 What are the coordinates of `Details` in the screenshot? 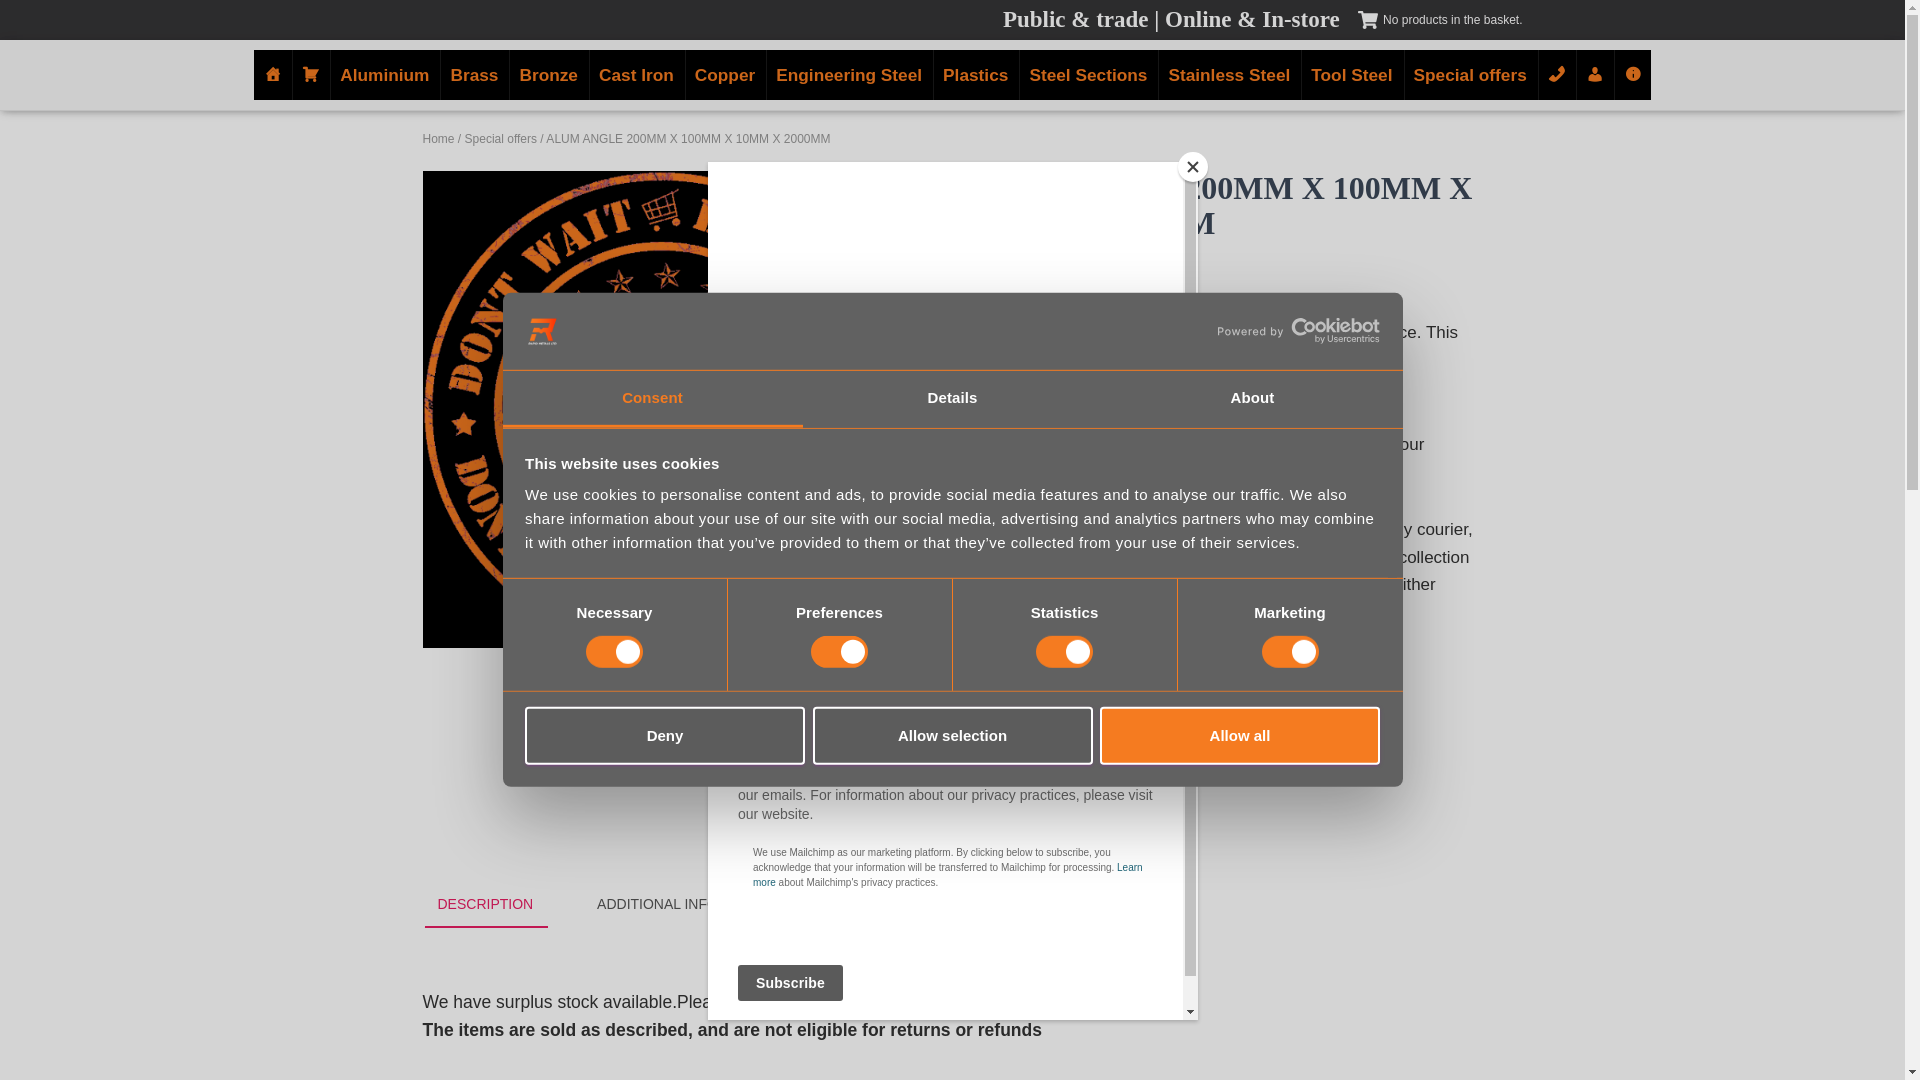 It's located at (952, 399).